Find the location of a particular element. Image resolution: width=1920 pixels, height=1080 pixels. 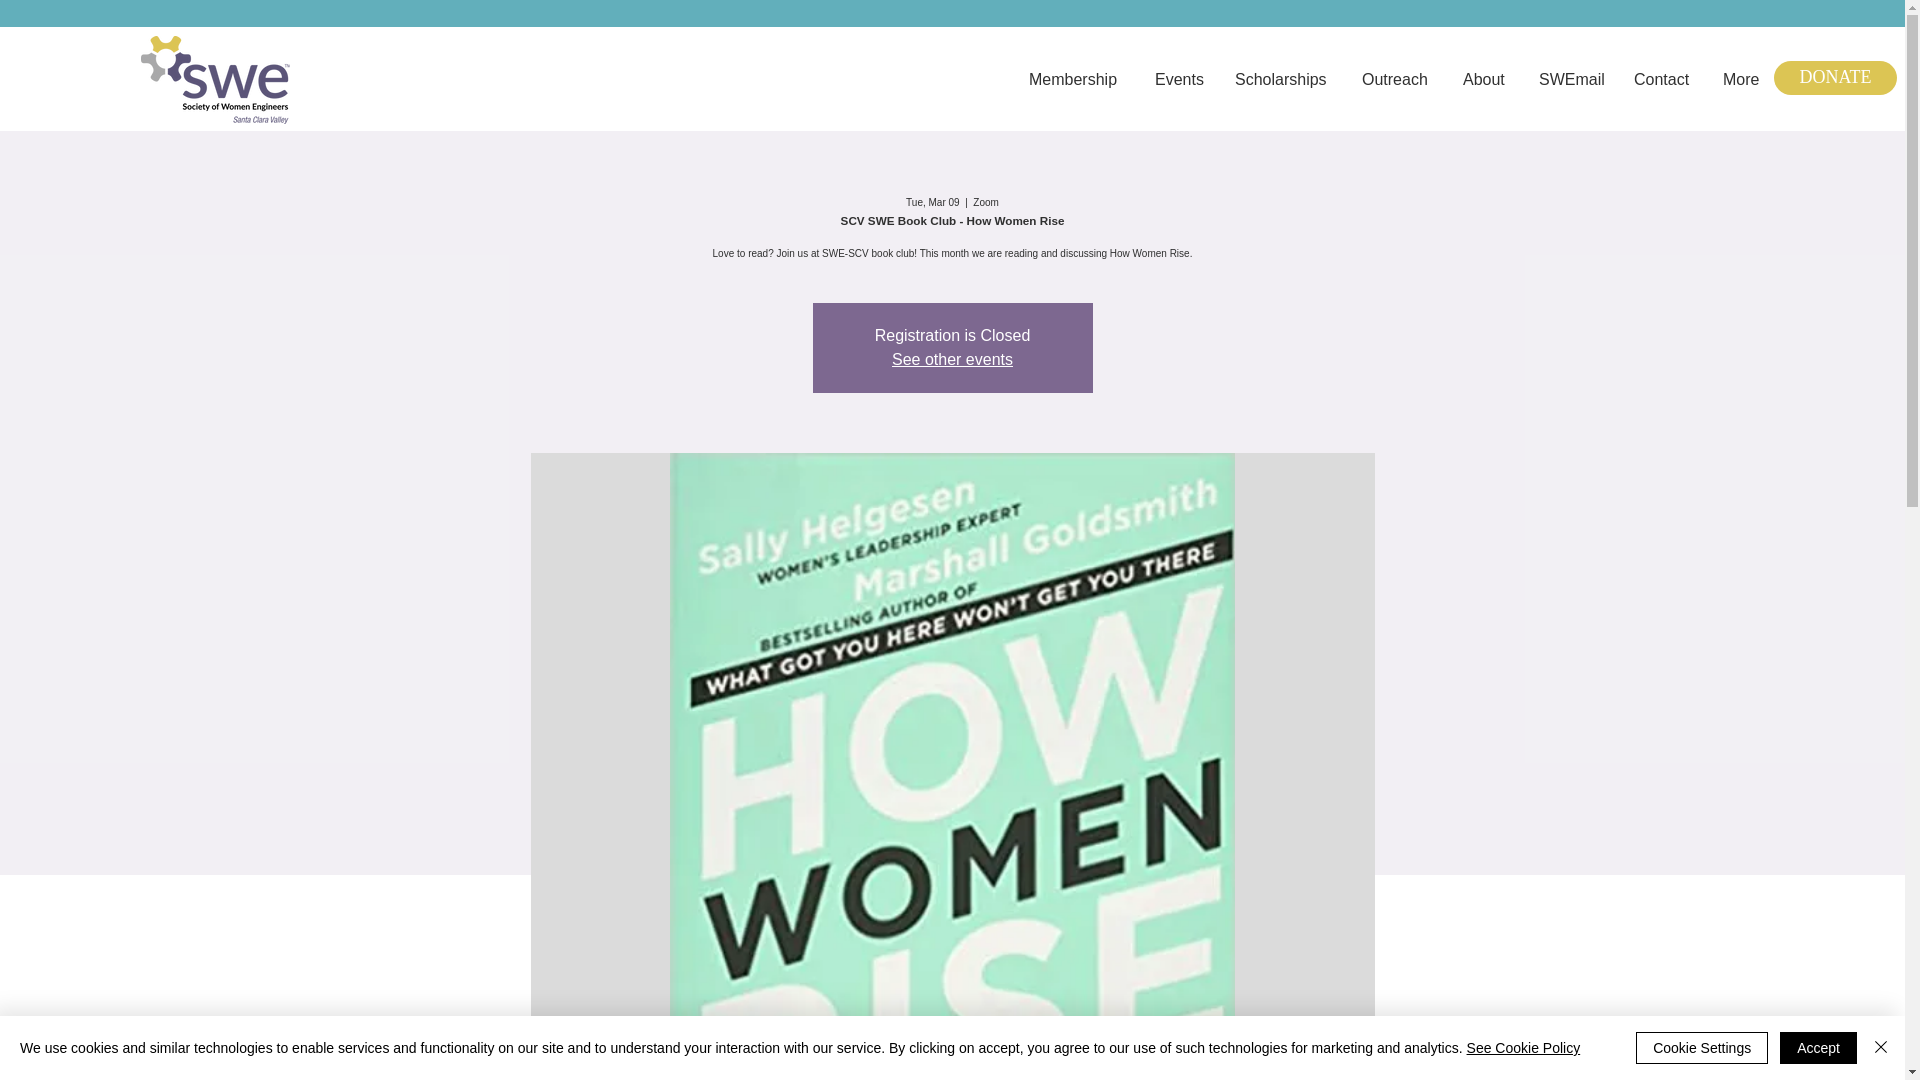

Events is located at coordinates (1180, 78).